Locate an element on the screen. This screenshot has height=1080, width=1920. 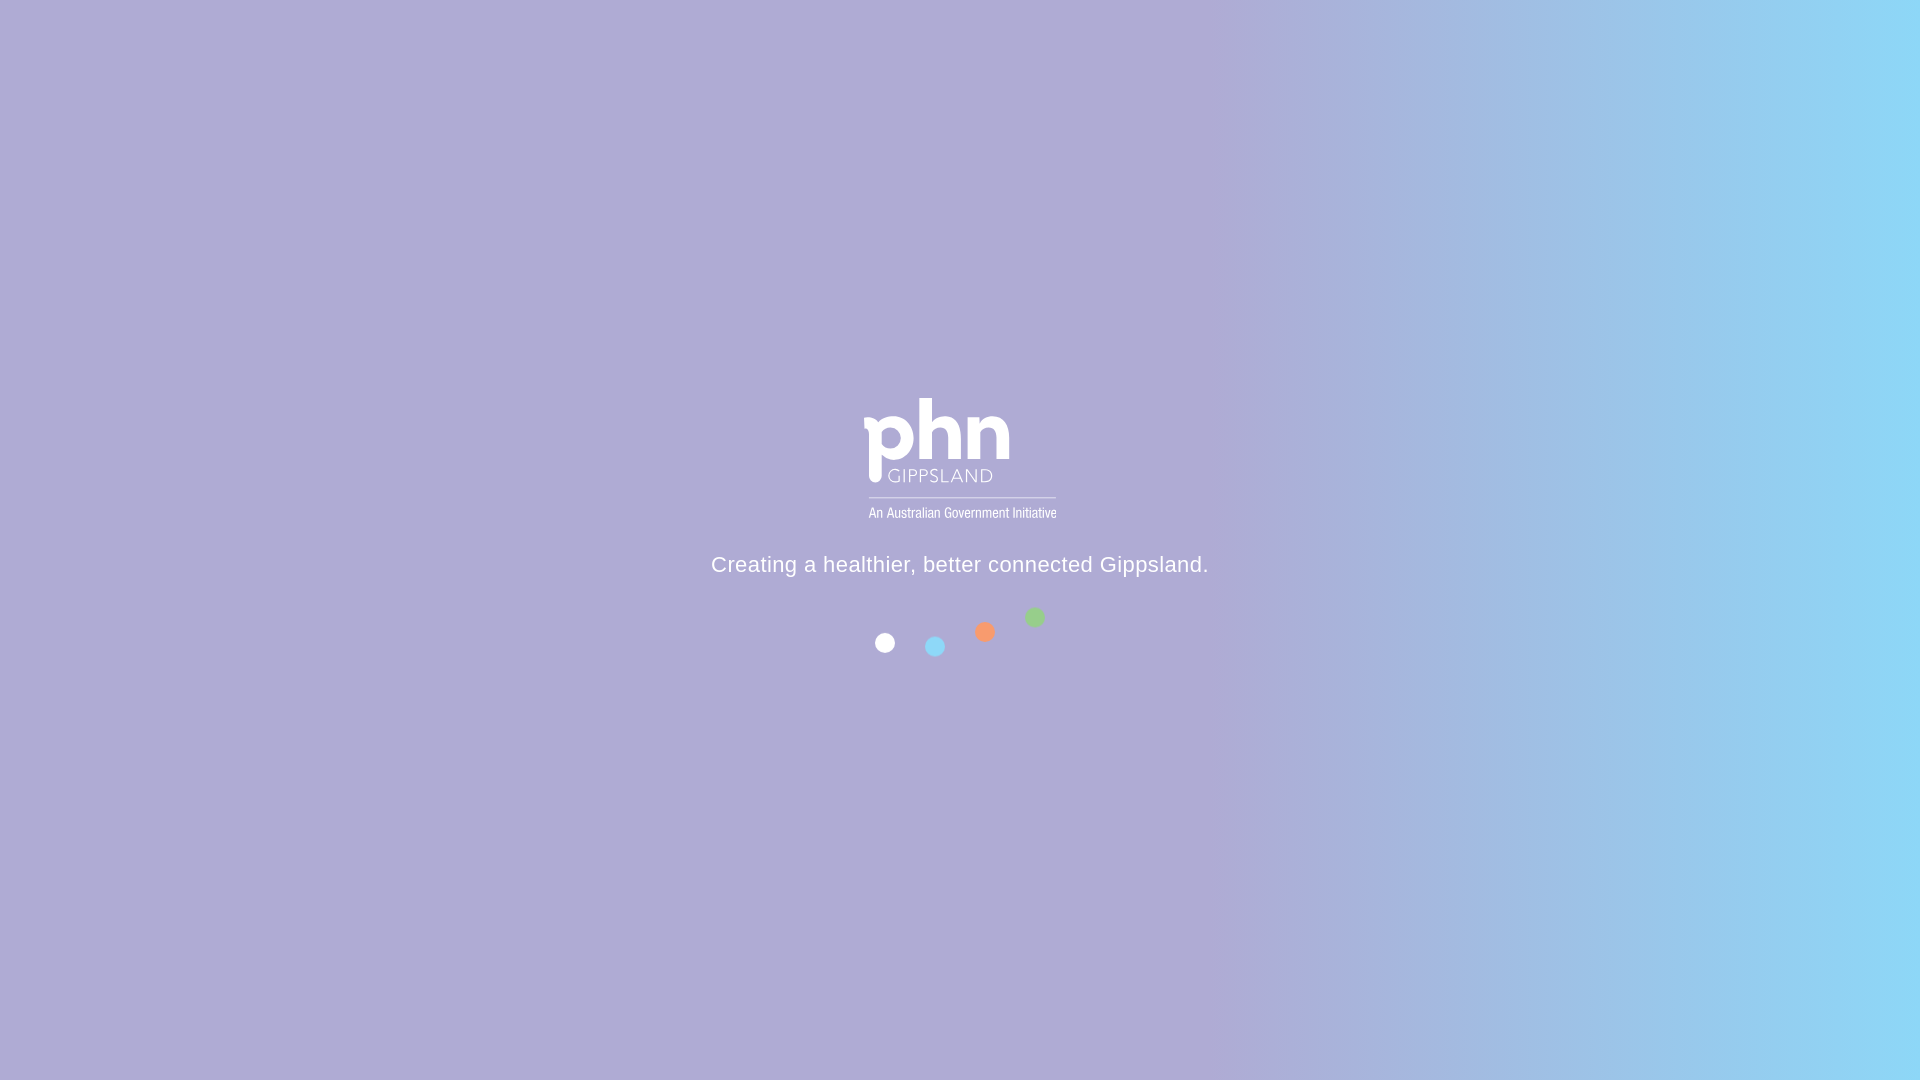
Careers is located at coordinates (1022, 28).